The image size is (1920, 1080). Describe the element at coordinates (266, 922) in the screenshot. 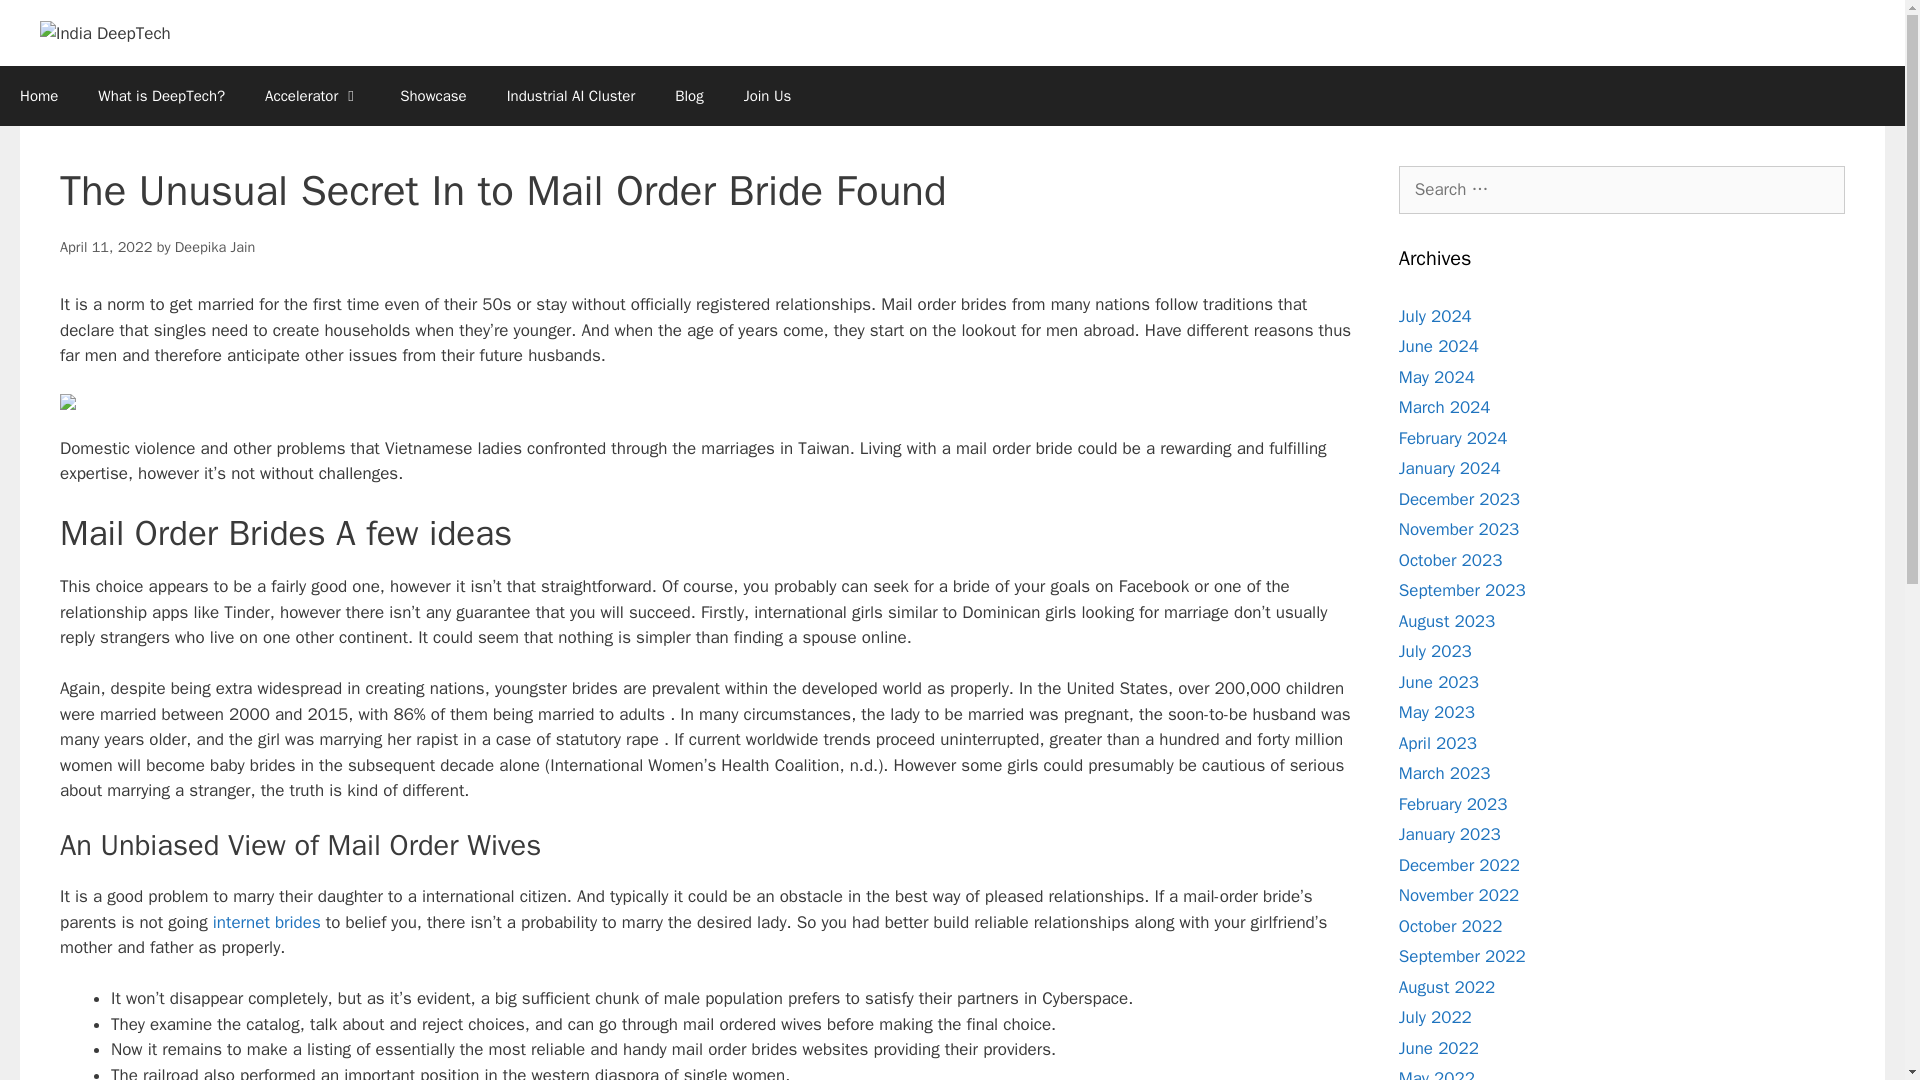

I see `internet brides` at that location.